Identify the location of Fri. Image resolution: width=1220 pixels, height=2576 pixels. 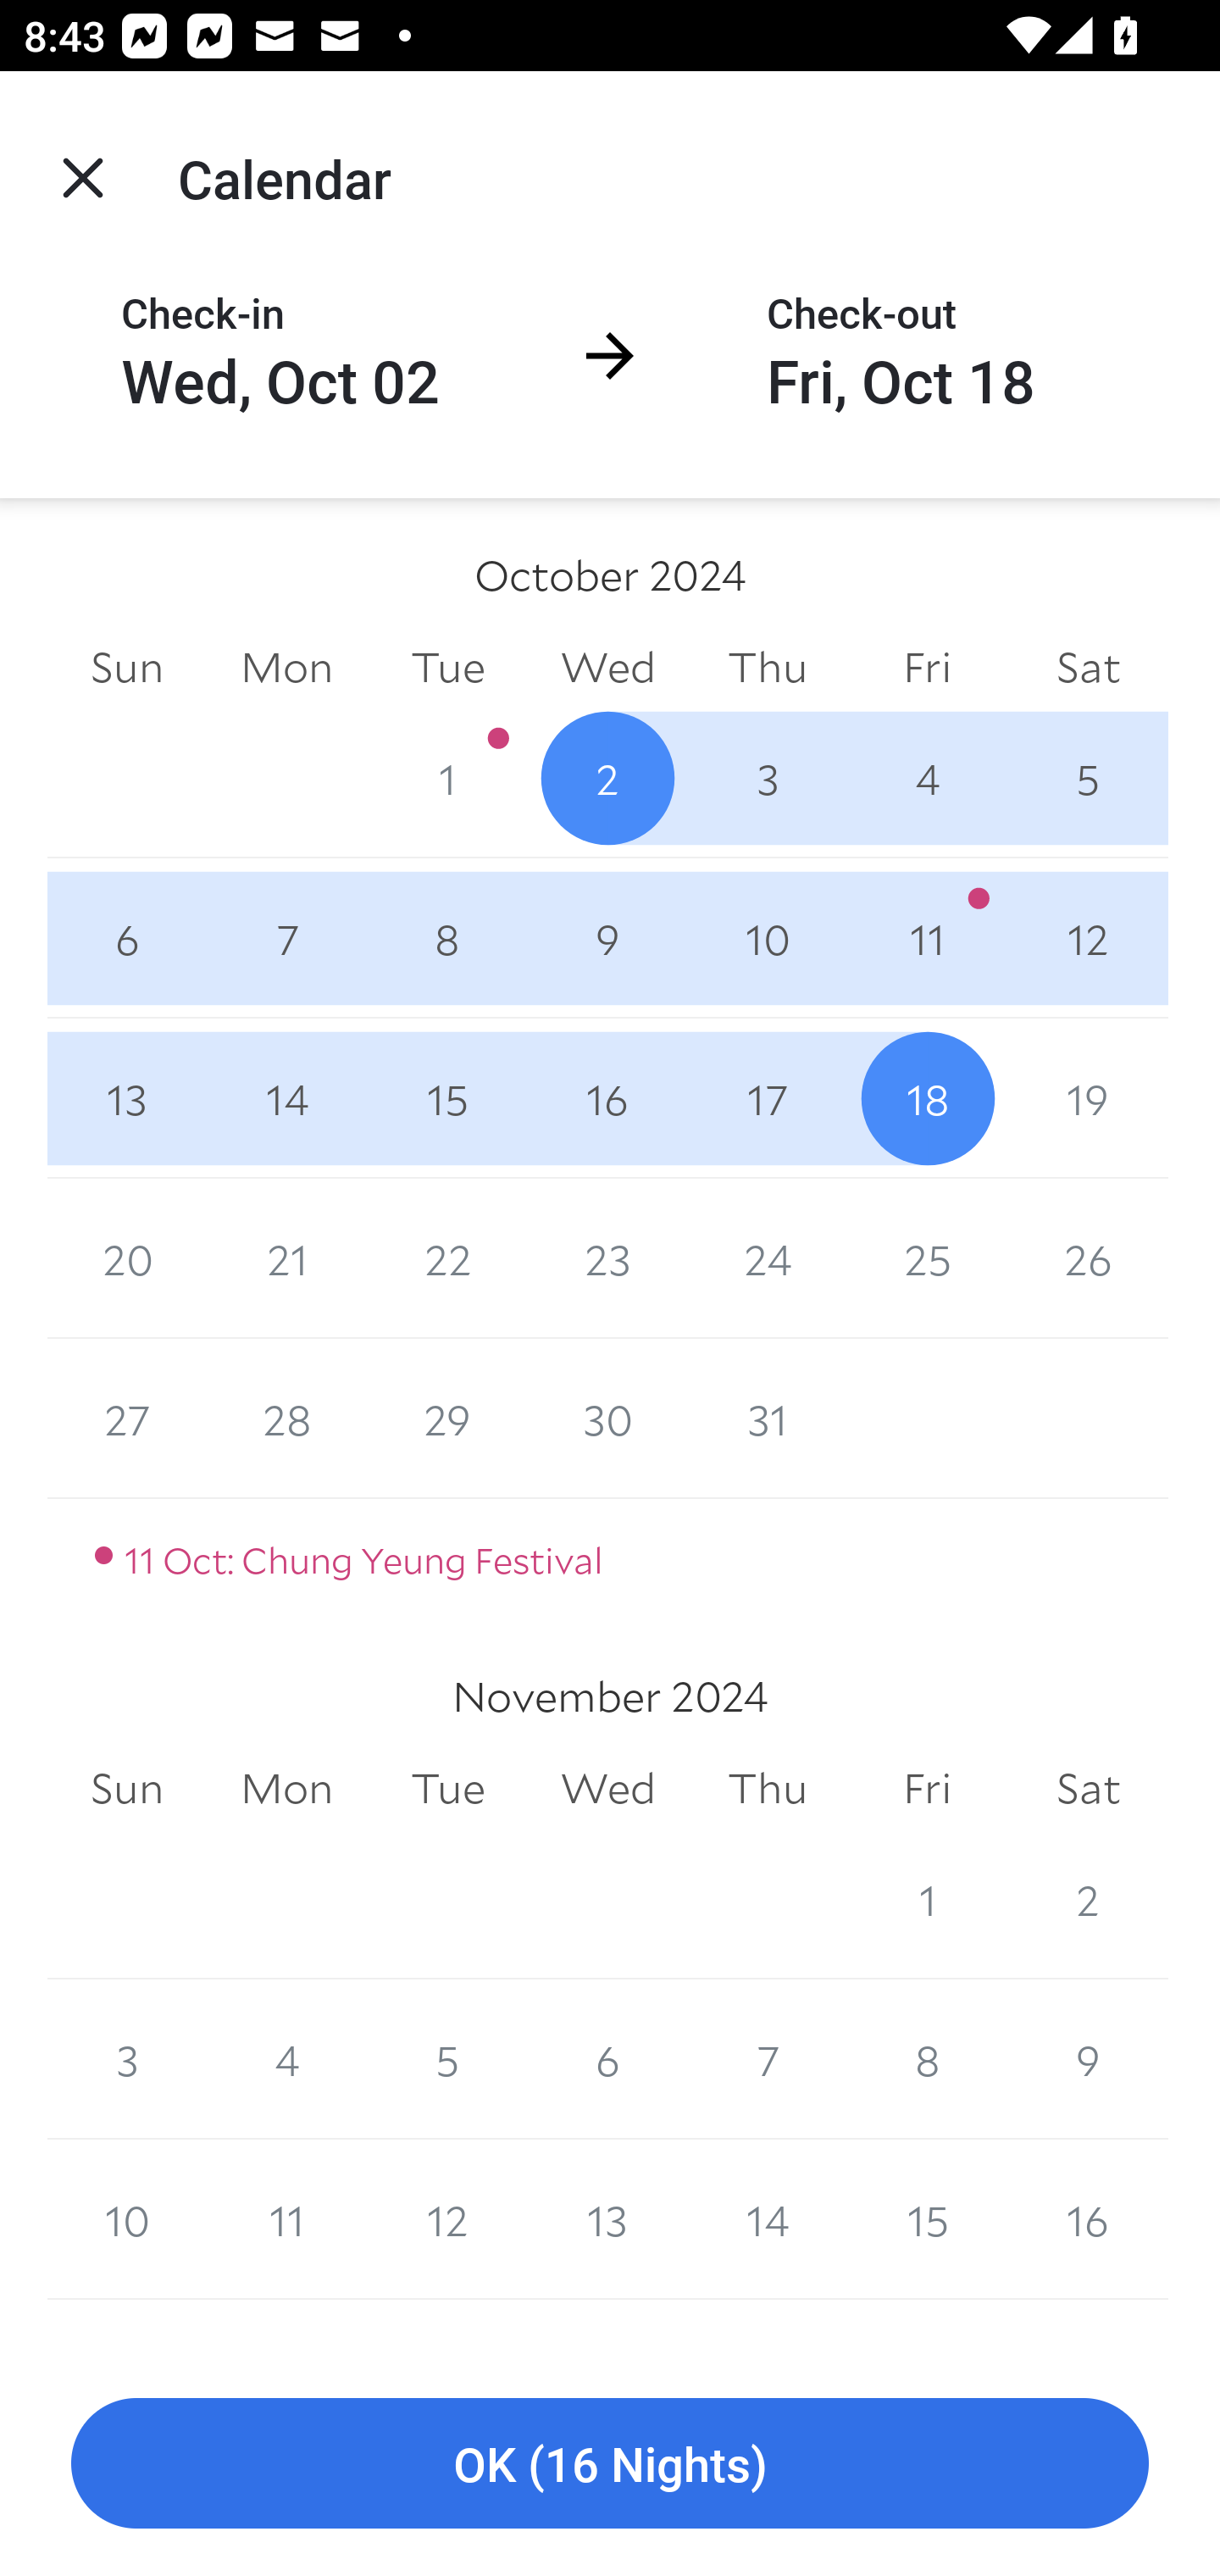
(927, 666).